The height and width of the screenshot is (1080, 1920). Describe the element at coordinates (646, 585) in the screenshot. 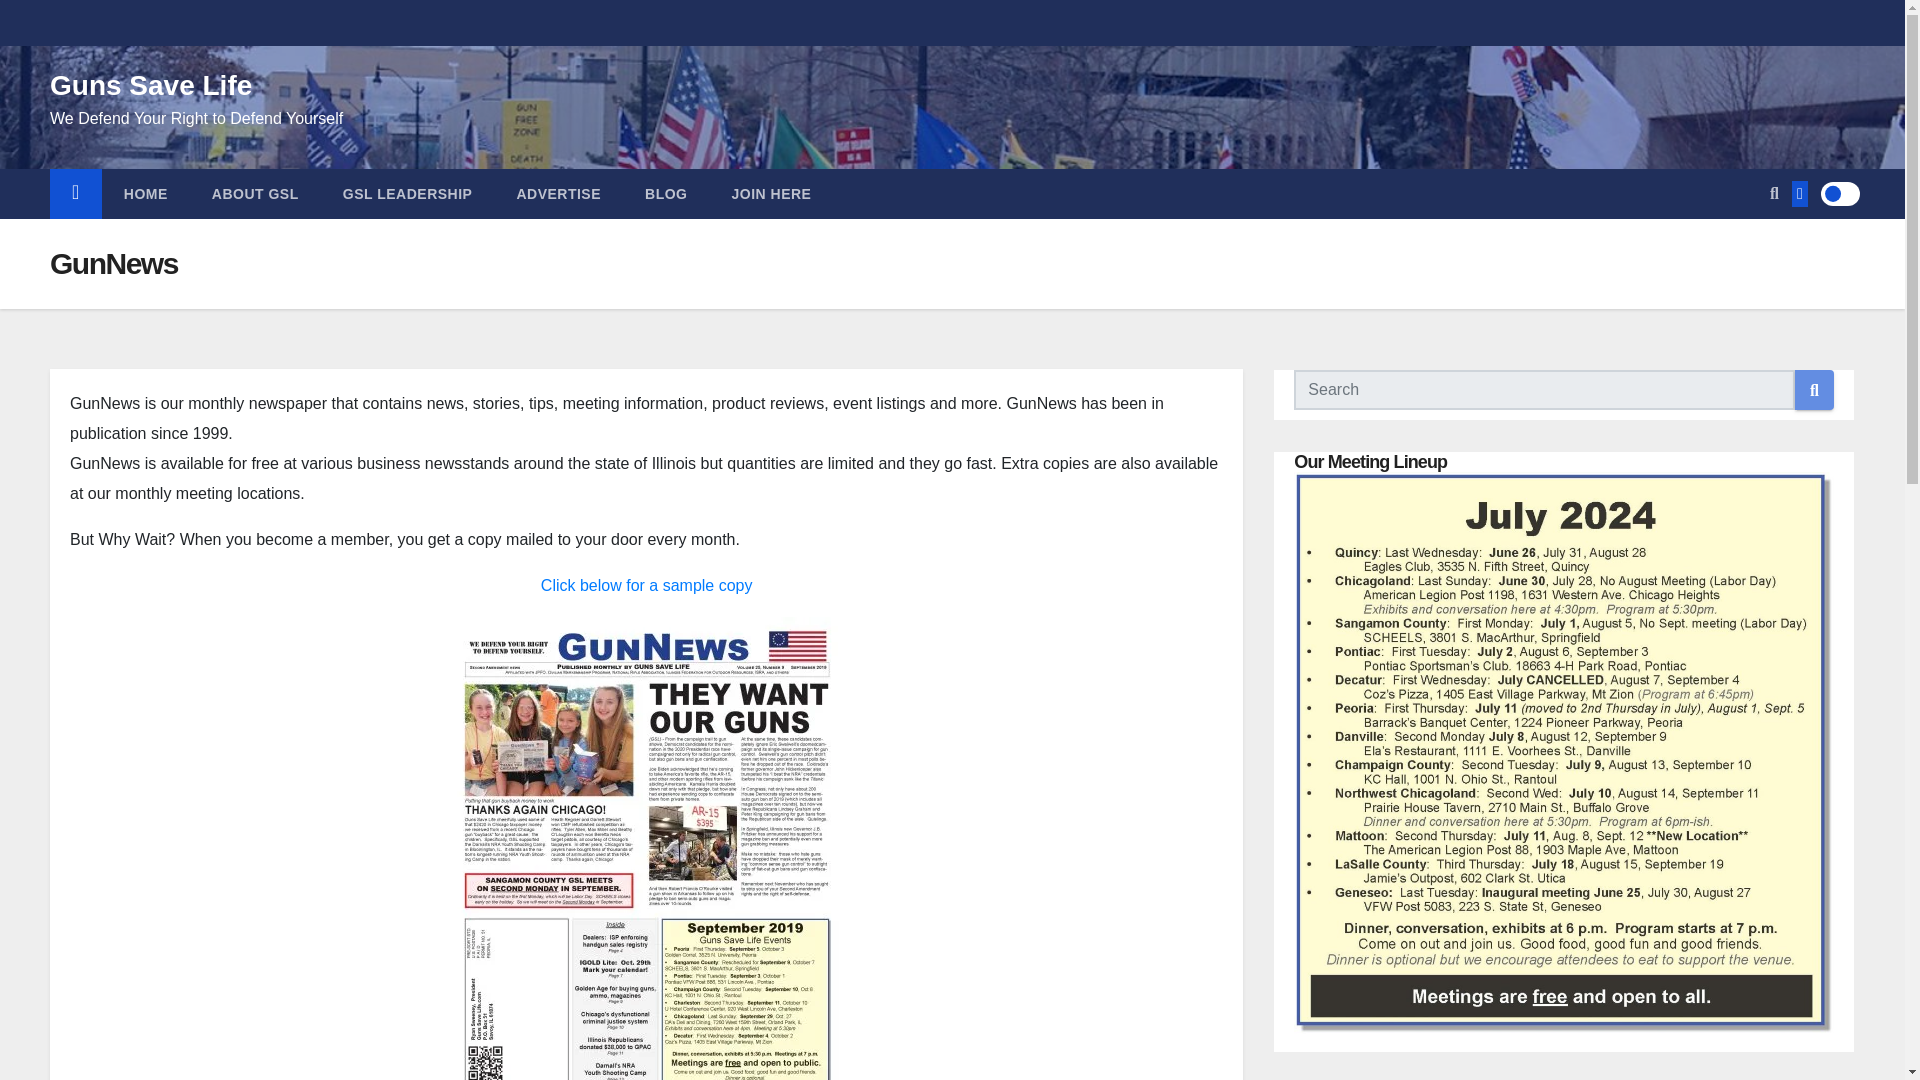

I see `Click below for a sample copy` at that location.